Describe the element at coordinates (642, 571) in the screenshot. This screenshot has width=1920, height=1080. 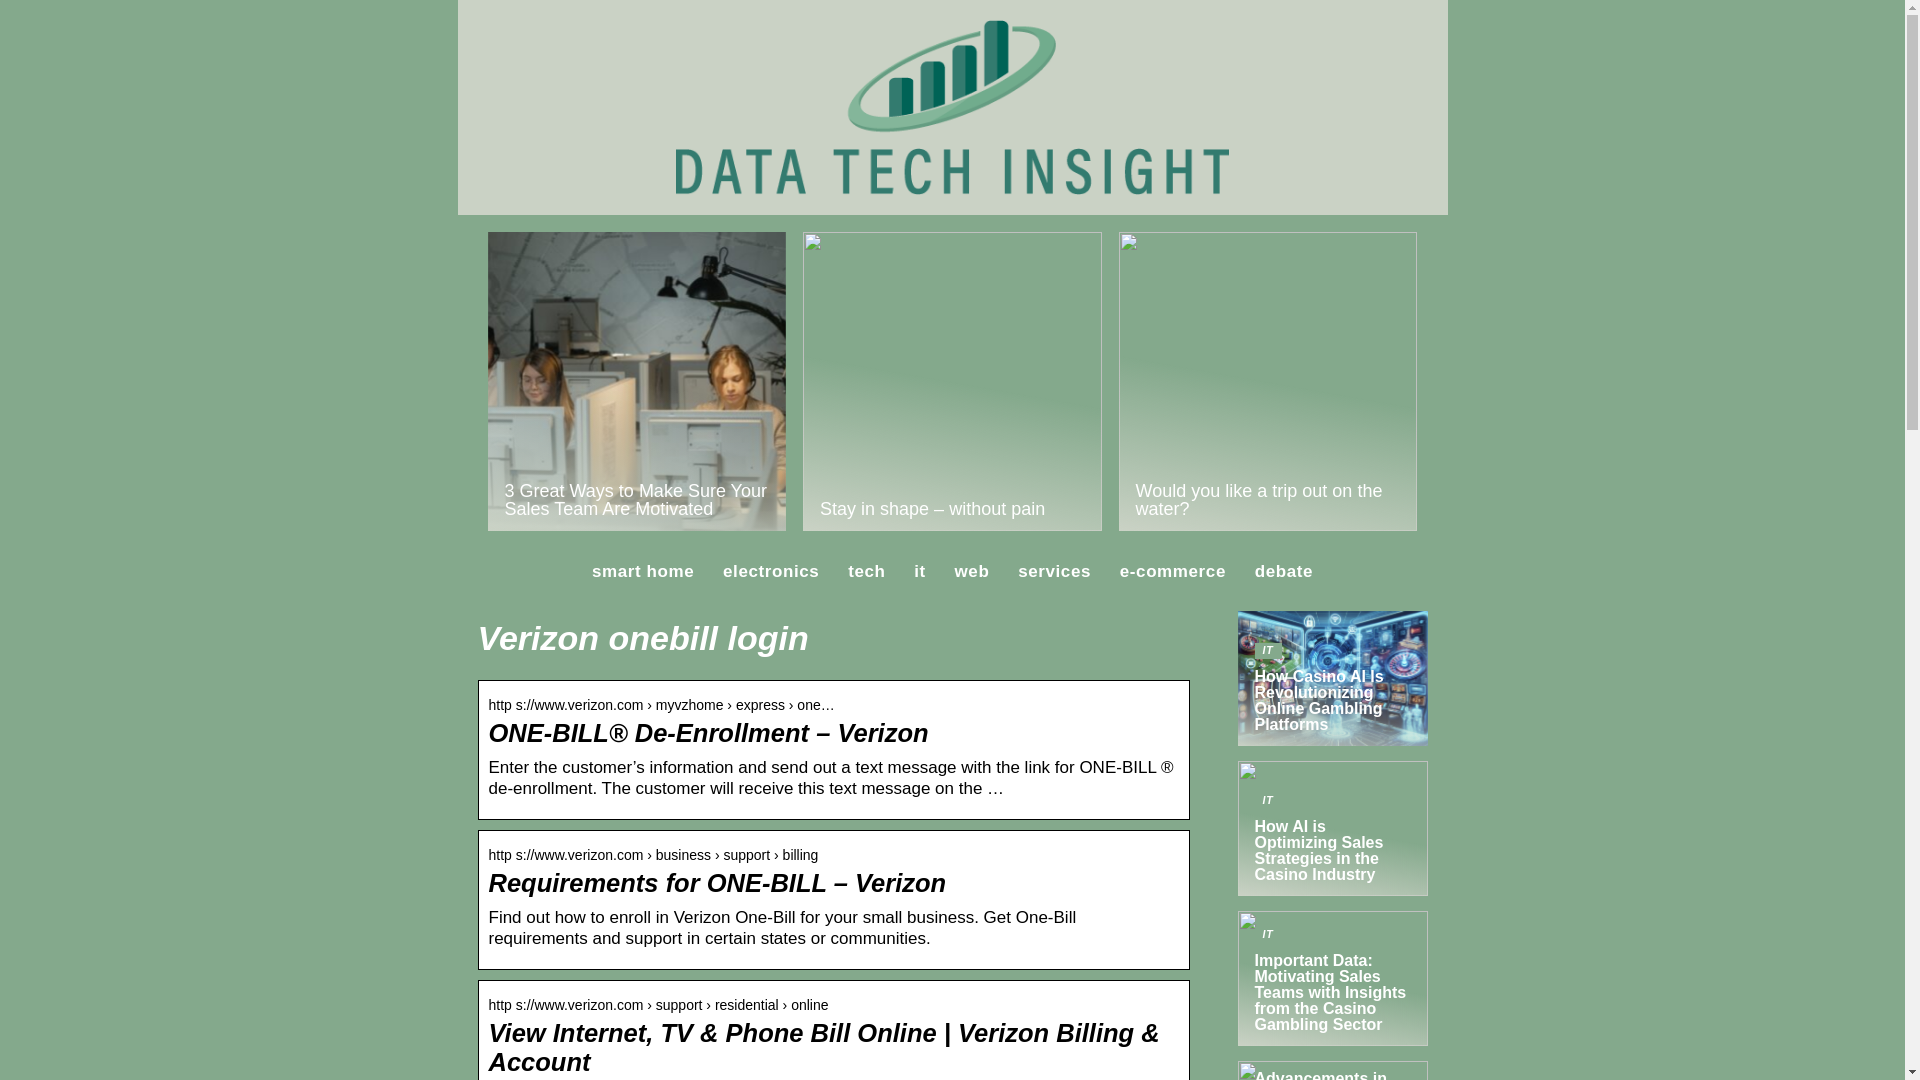
I see `smart home` at that location.